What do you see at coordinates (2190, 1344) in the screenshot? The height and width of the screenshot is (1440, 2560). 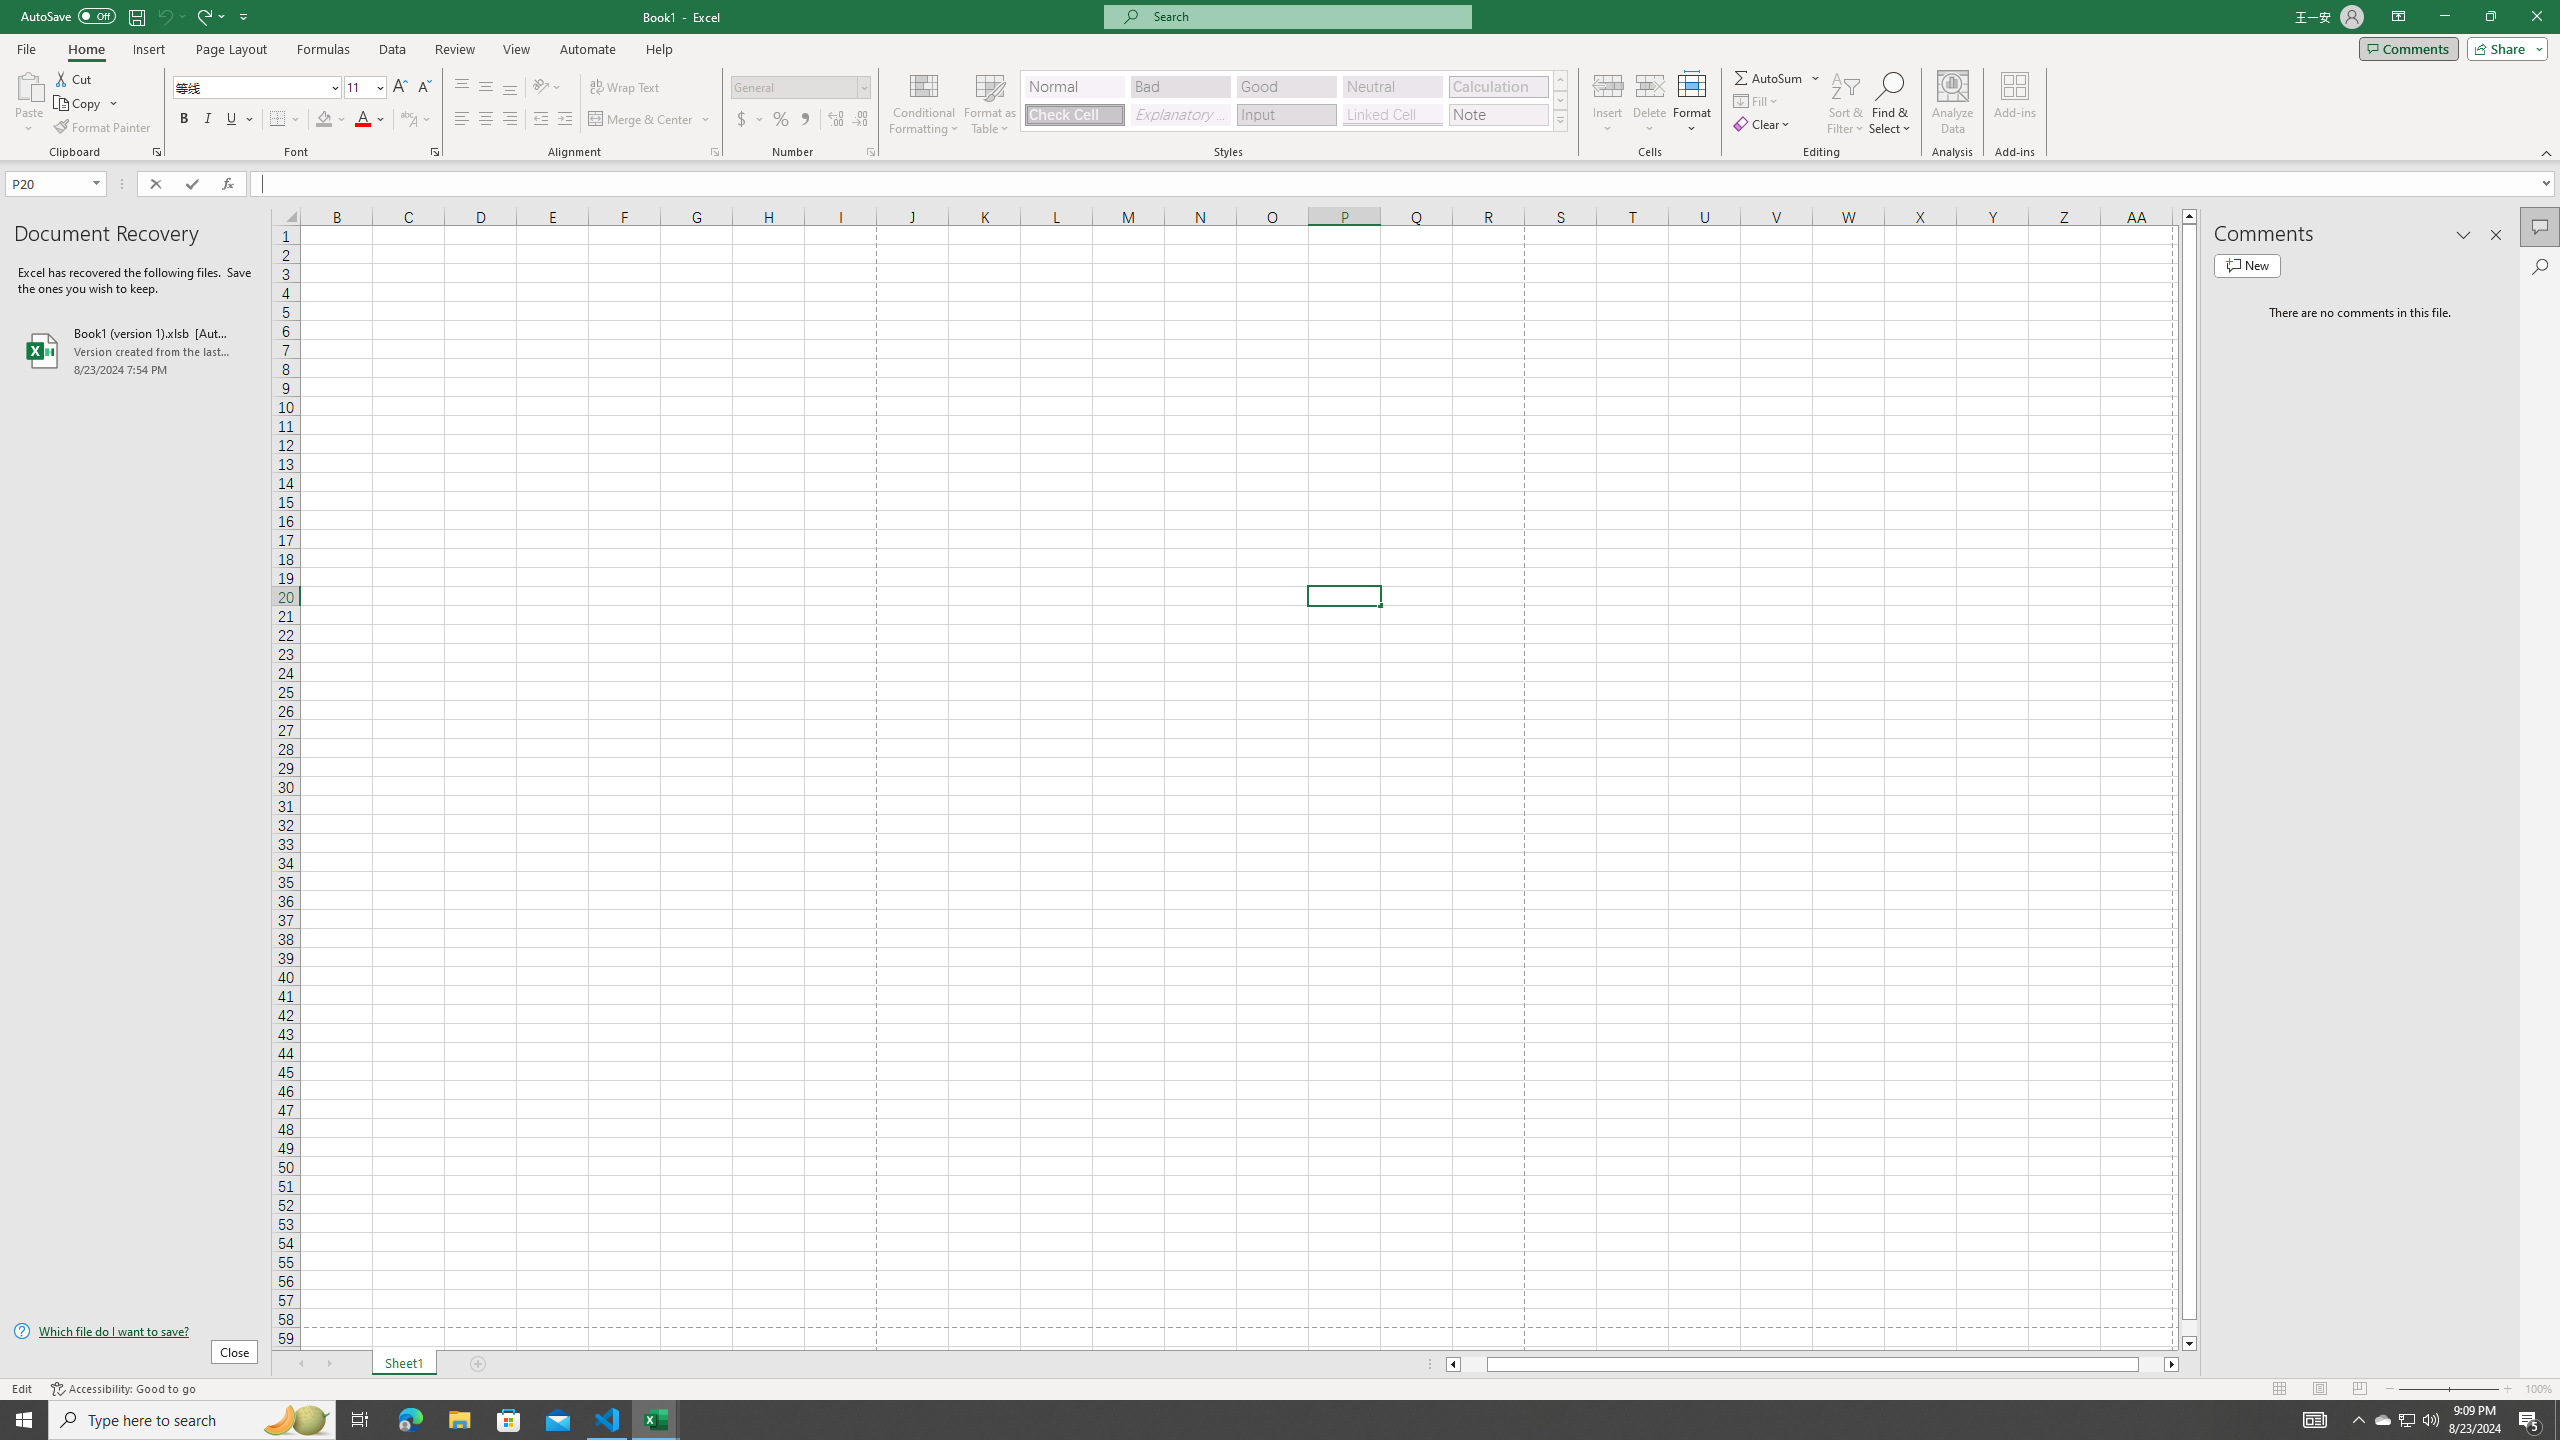 I see `Line down` at bounding box center [2190, 1344].